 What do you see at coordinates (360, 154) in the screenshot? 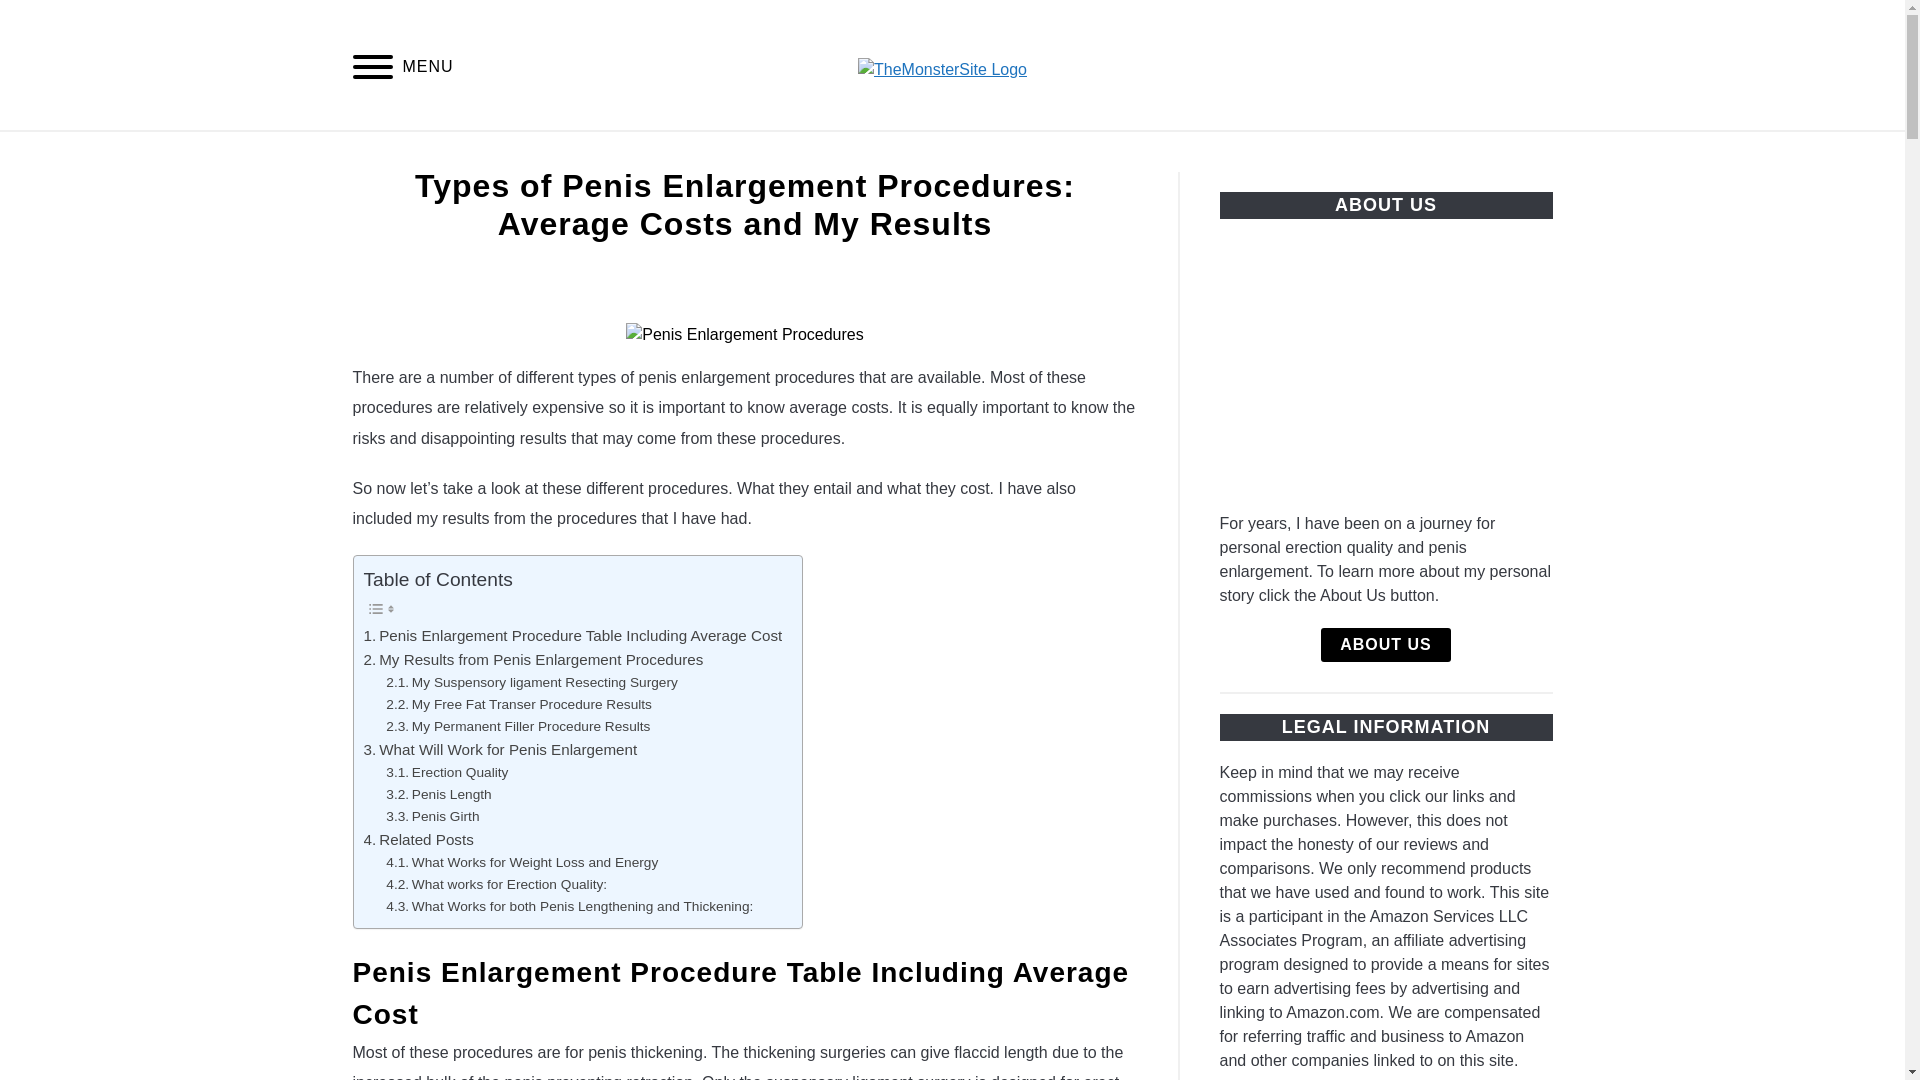
I see `HOME` at bounding box center [360, 154].